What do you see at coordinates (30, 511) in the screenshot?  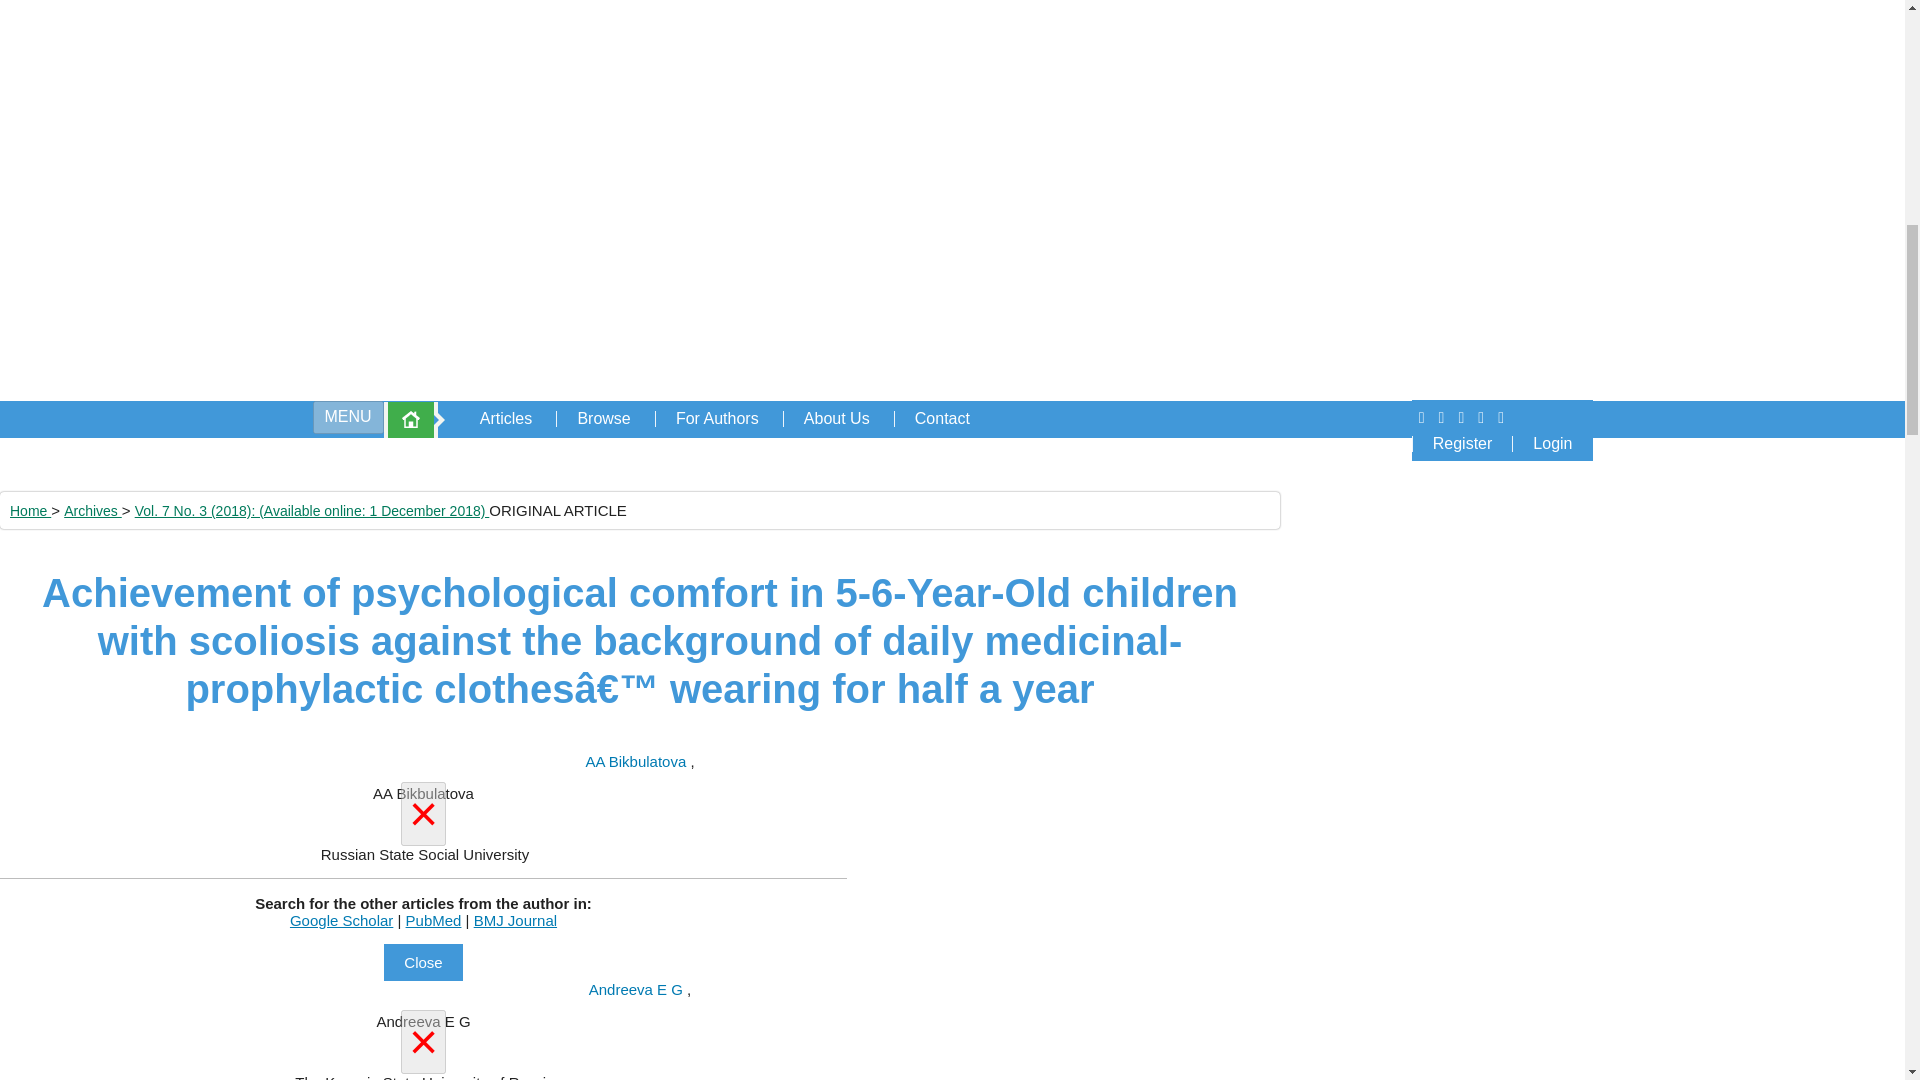 I see `Home` at bounding box center [30, 511].